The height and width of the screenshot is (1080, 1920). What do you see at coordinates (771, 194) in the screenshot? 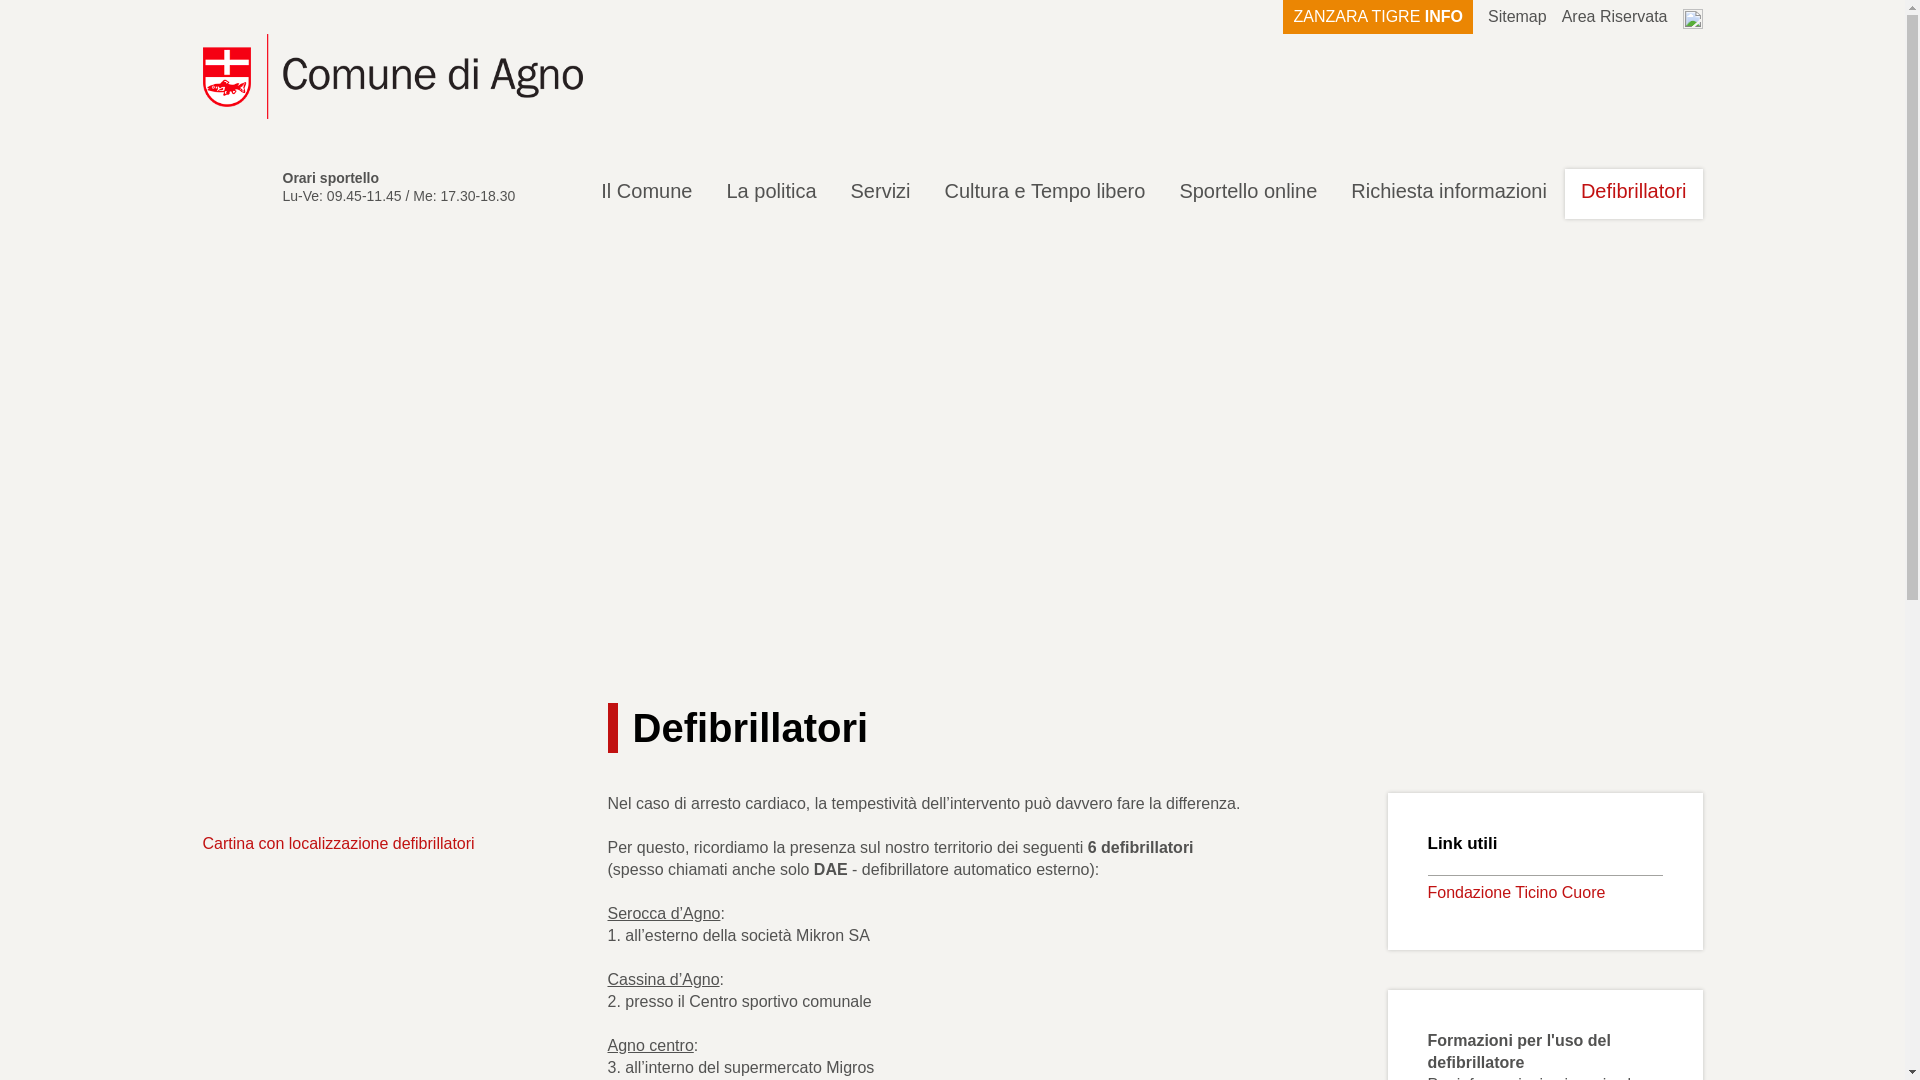
I see `La politica` at bounding box center [771, 194].